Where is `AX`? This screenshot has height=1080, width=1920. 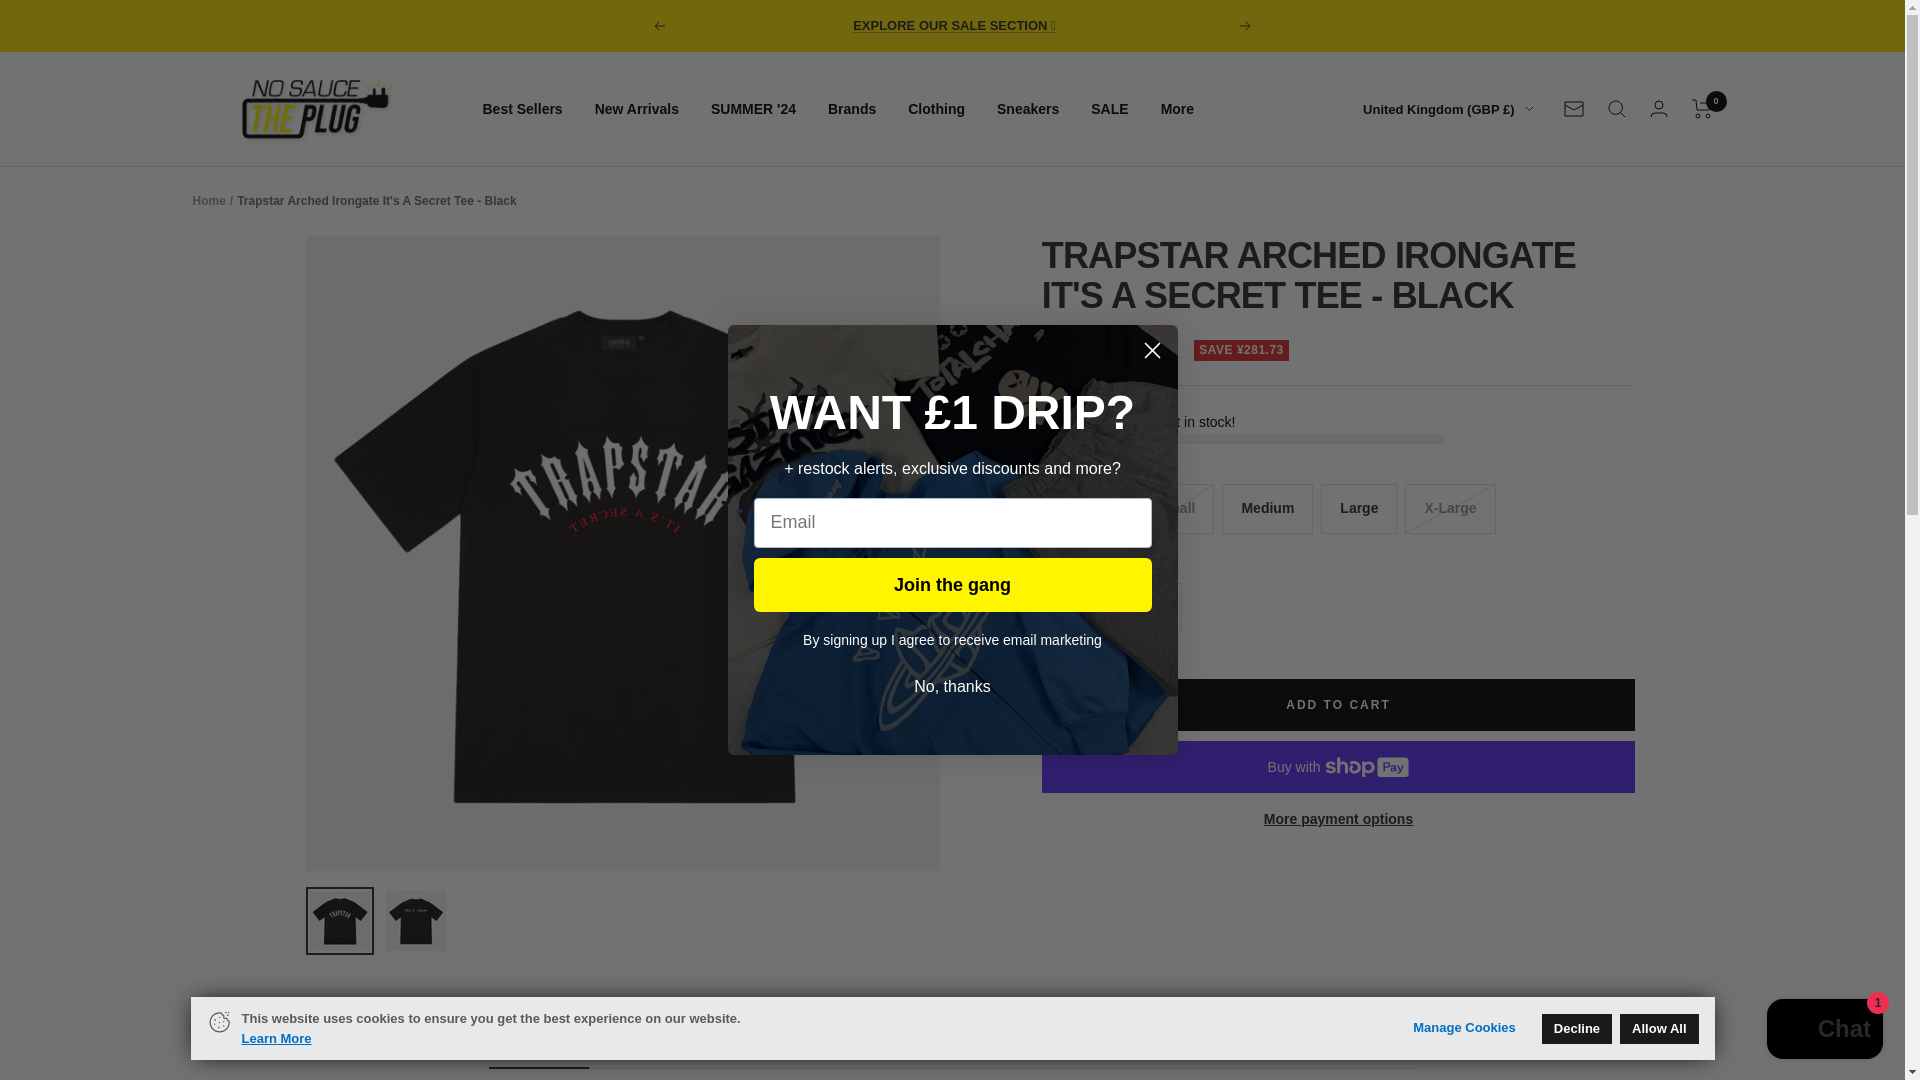
AX is located at coordinates (1336, 207).